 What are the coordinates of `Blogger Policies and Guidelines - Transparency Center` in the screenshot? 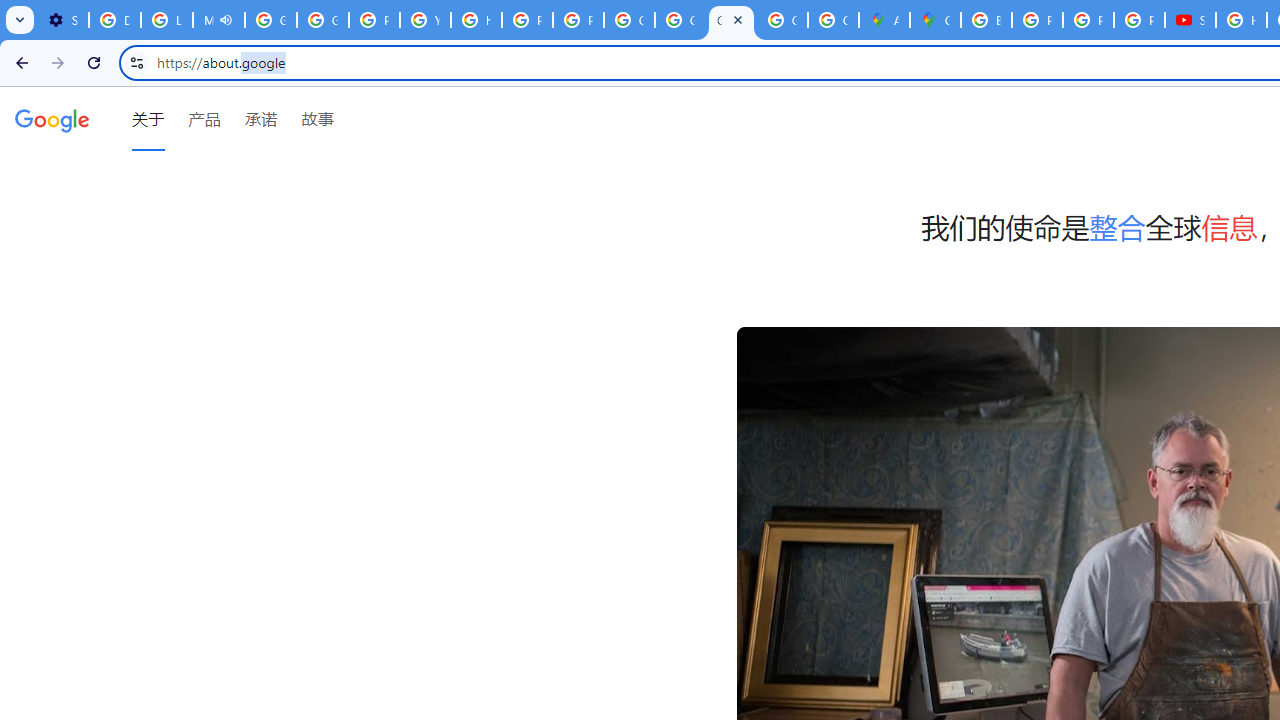 It's located at (986, 20).